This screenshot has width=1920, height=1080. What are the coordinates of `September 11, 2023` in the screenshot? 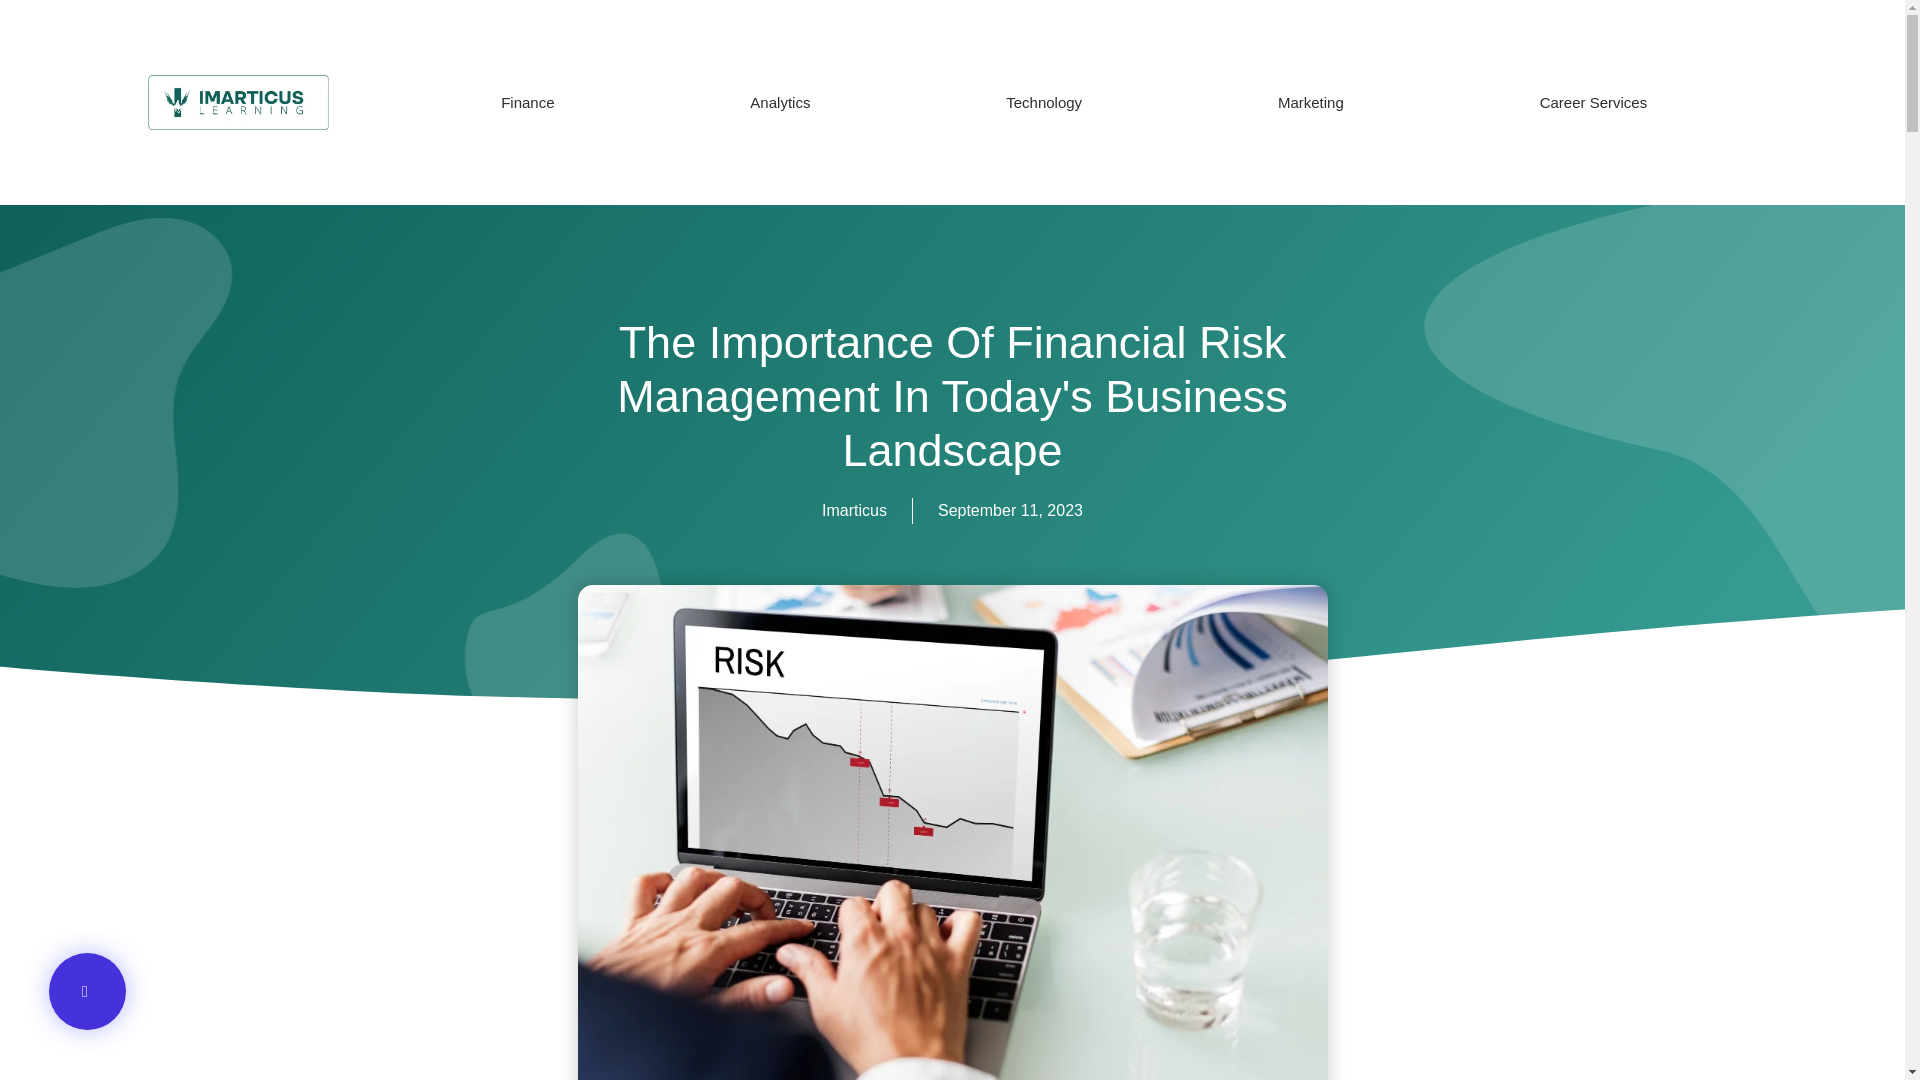 It's located at (1010, 510).